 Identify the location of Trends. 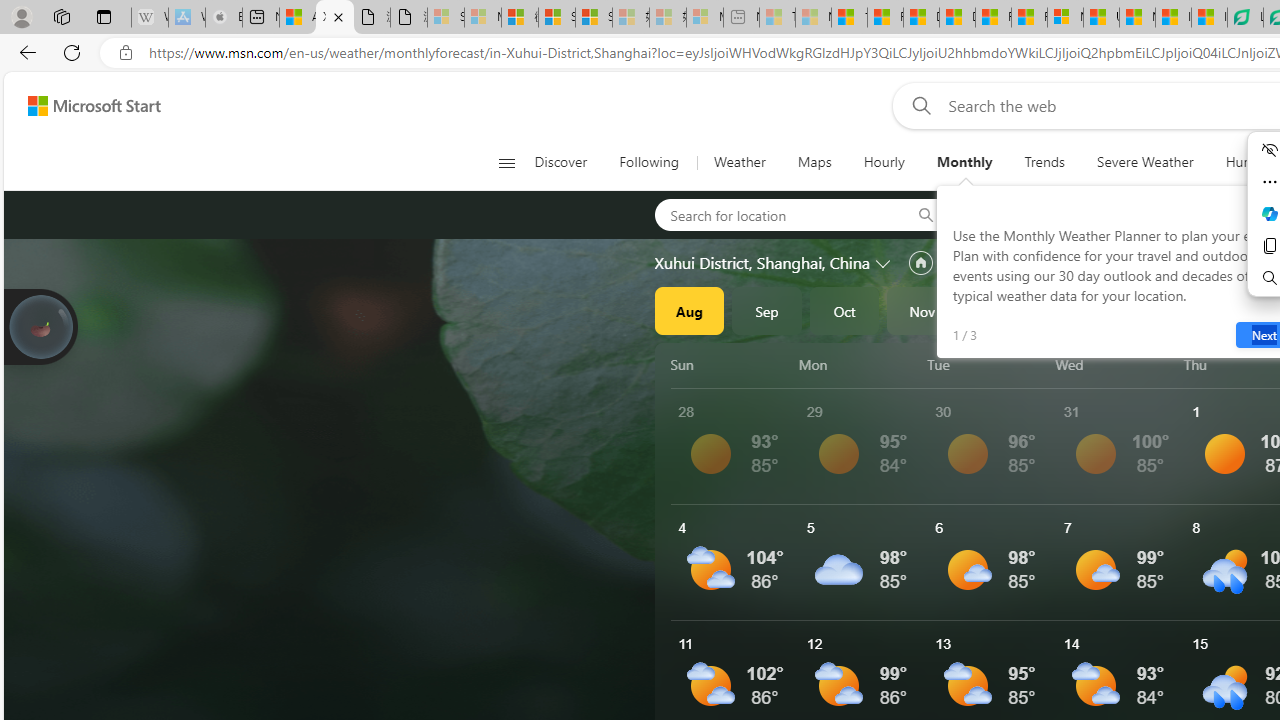
(1044, 162).